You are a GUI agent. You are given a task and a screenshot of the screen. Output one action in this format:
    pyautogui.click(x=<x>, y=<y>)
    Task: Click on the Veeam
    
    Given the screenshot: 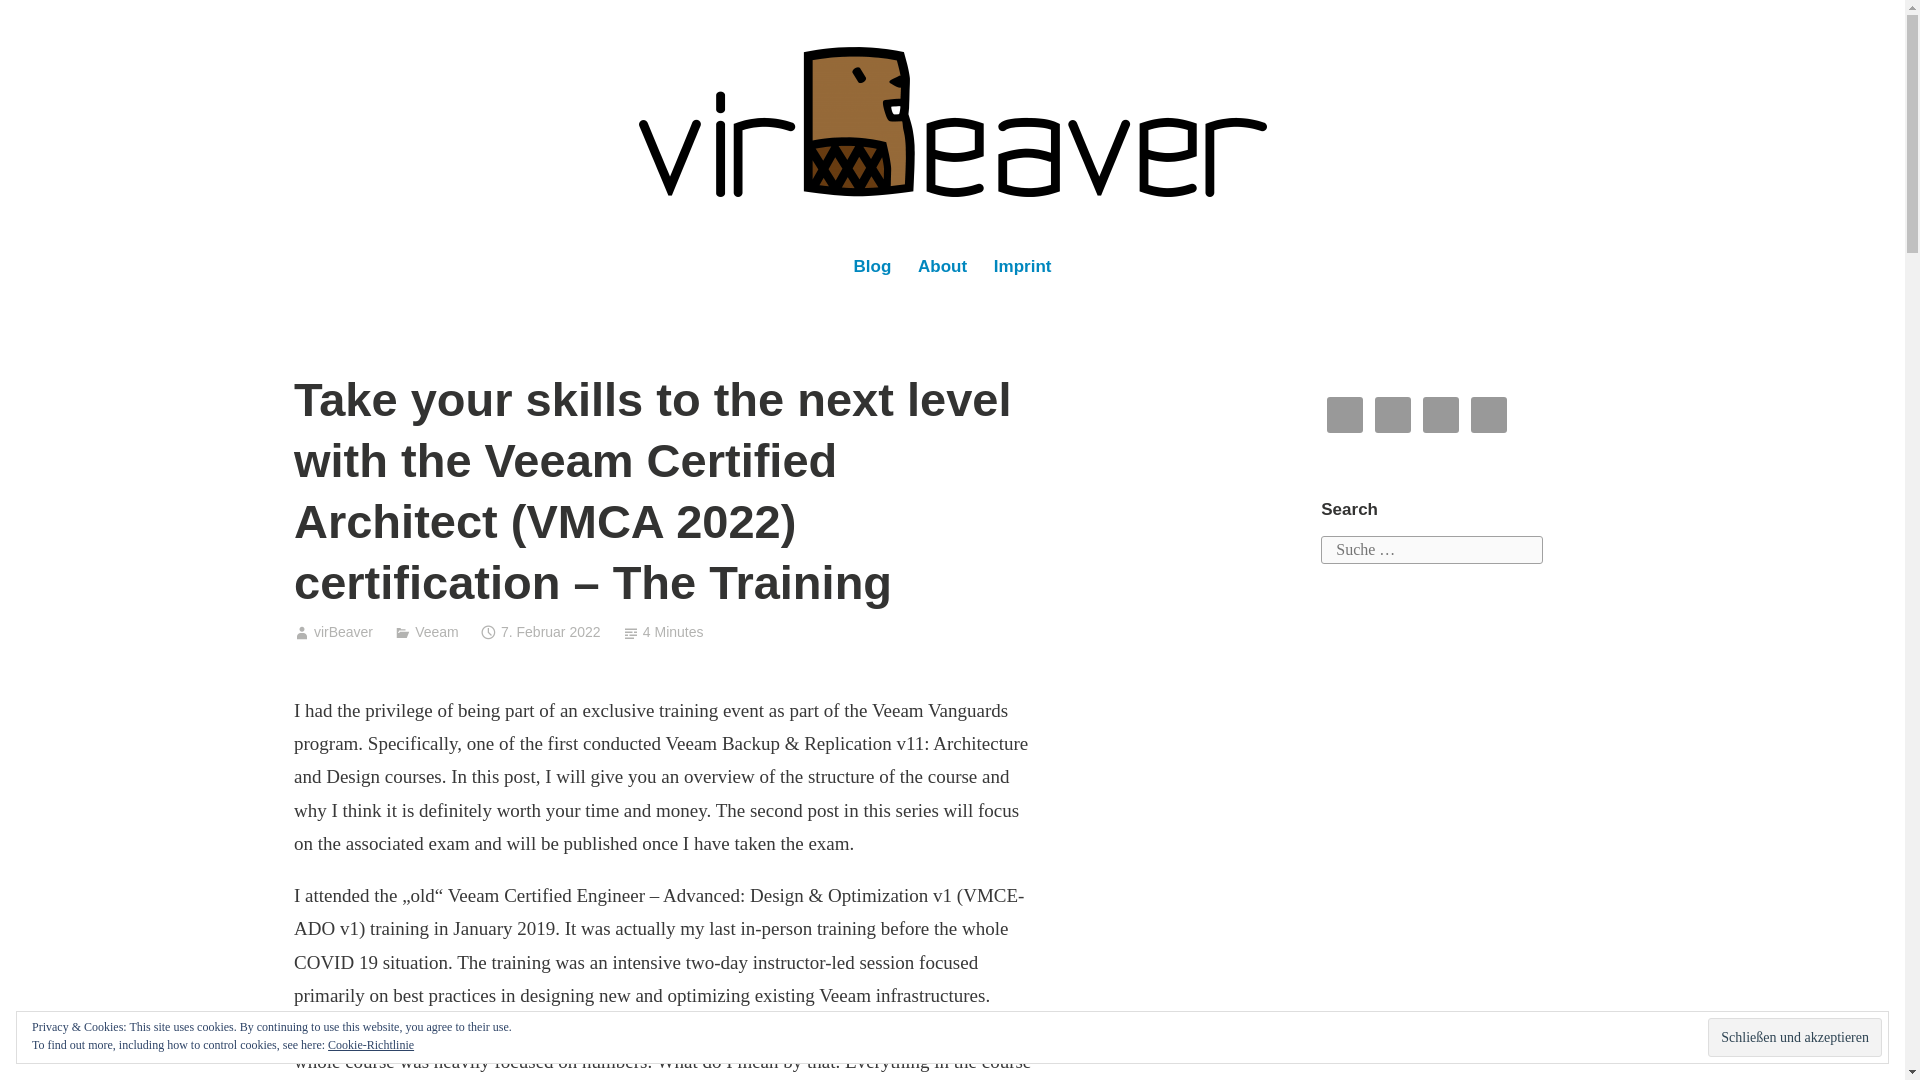 What is the action you would take?
    pyautogui.click(x=436, y=632)
    